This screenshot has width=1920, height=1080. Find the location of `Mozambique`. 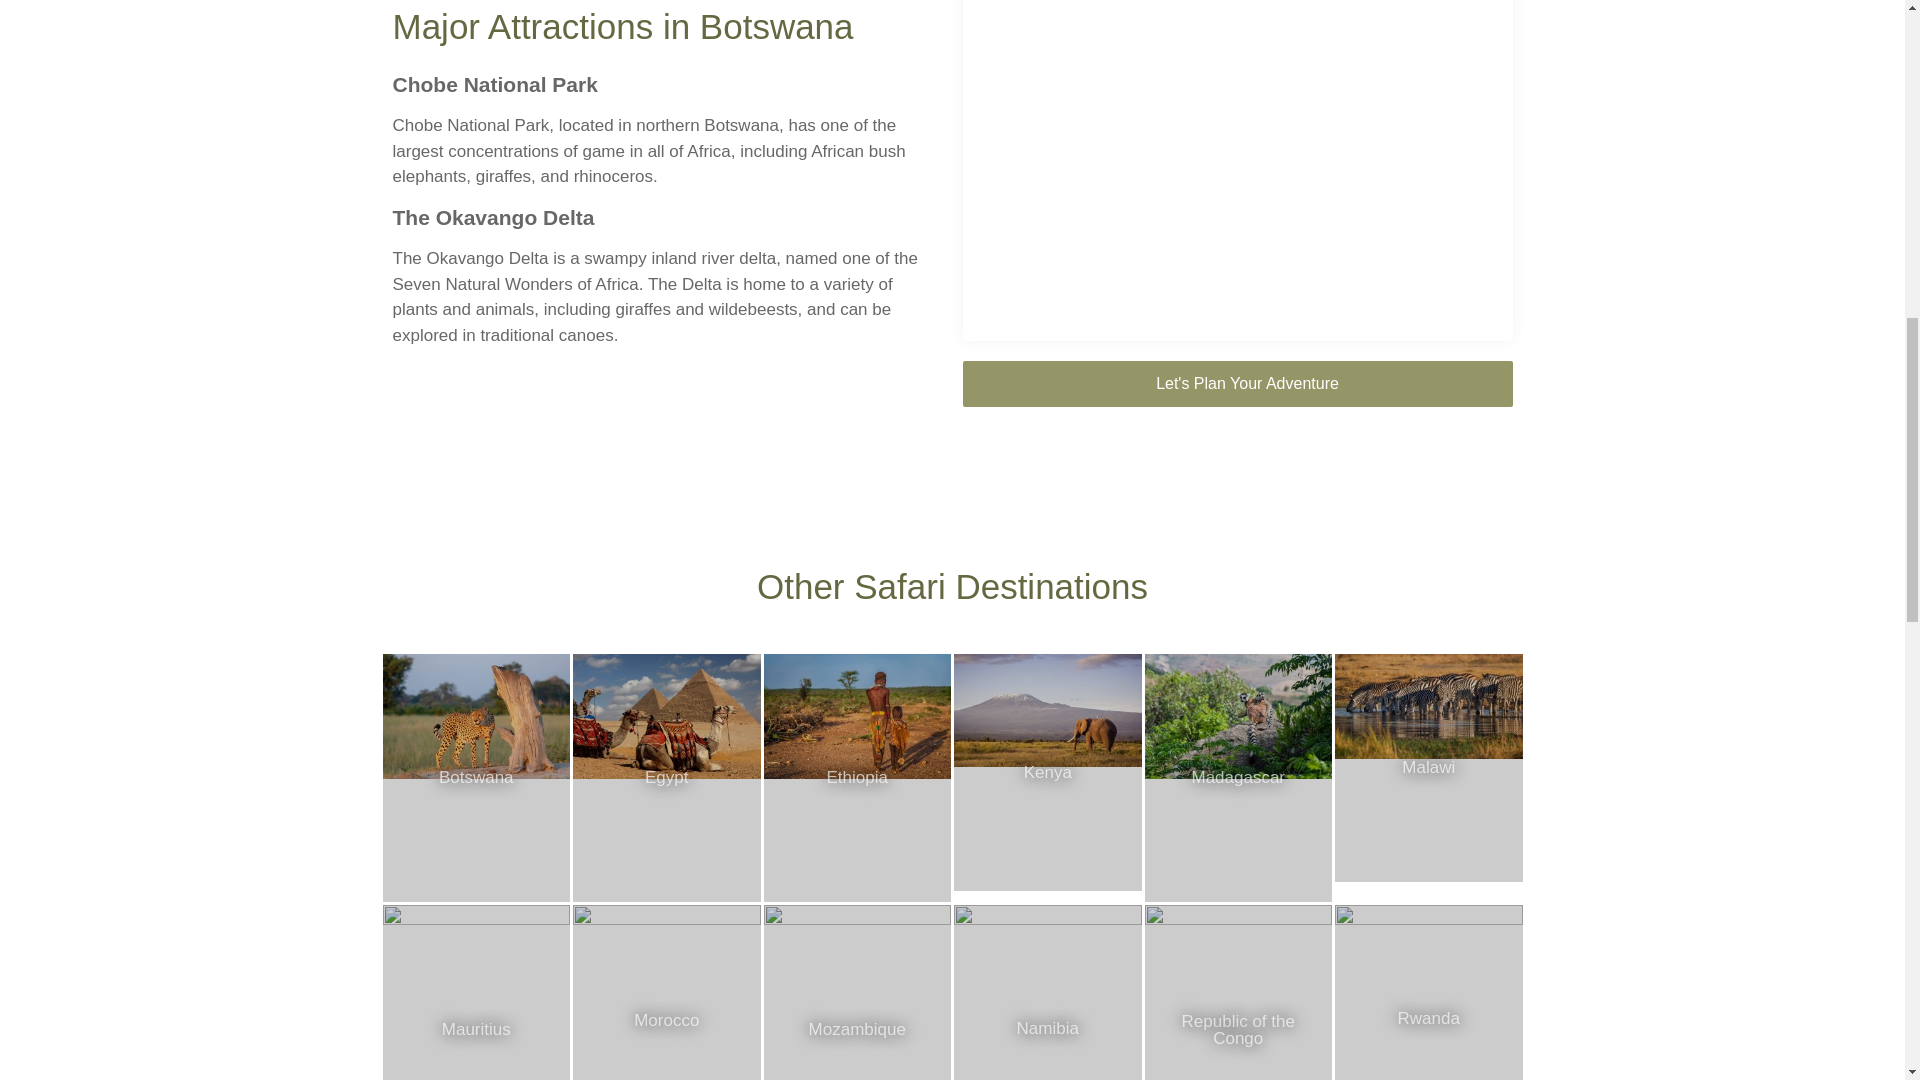

Mozambique is located at coordinates (858, 992).